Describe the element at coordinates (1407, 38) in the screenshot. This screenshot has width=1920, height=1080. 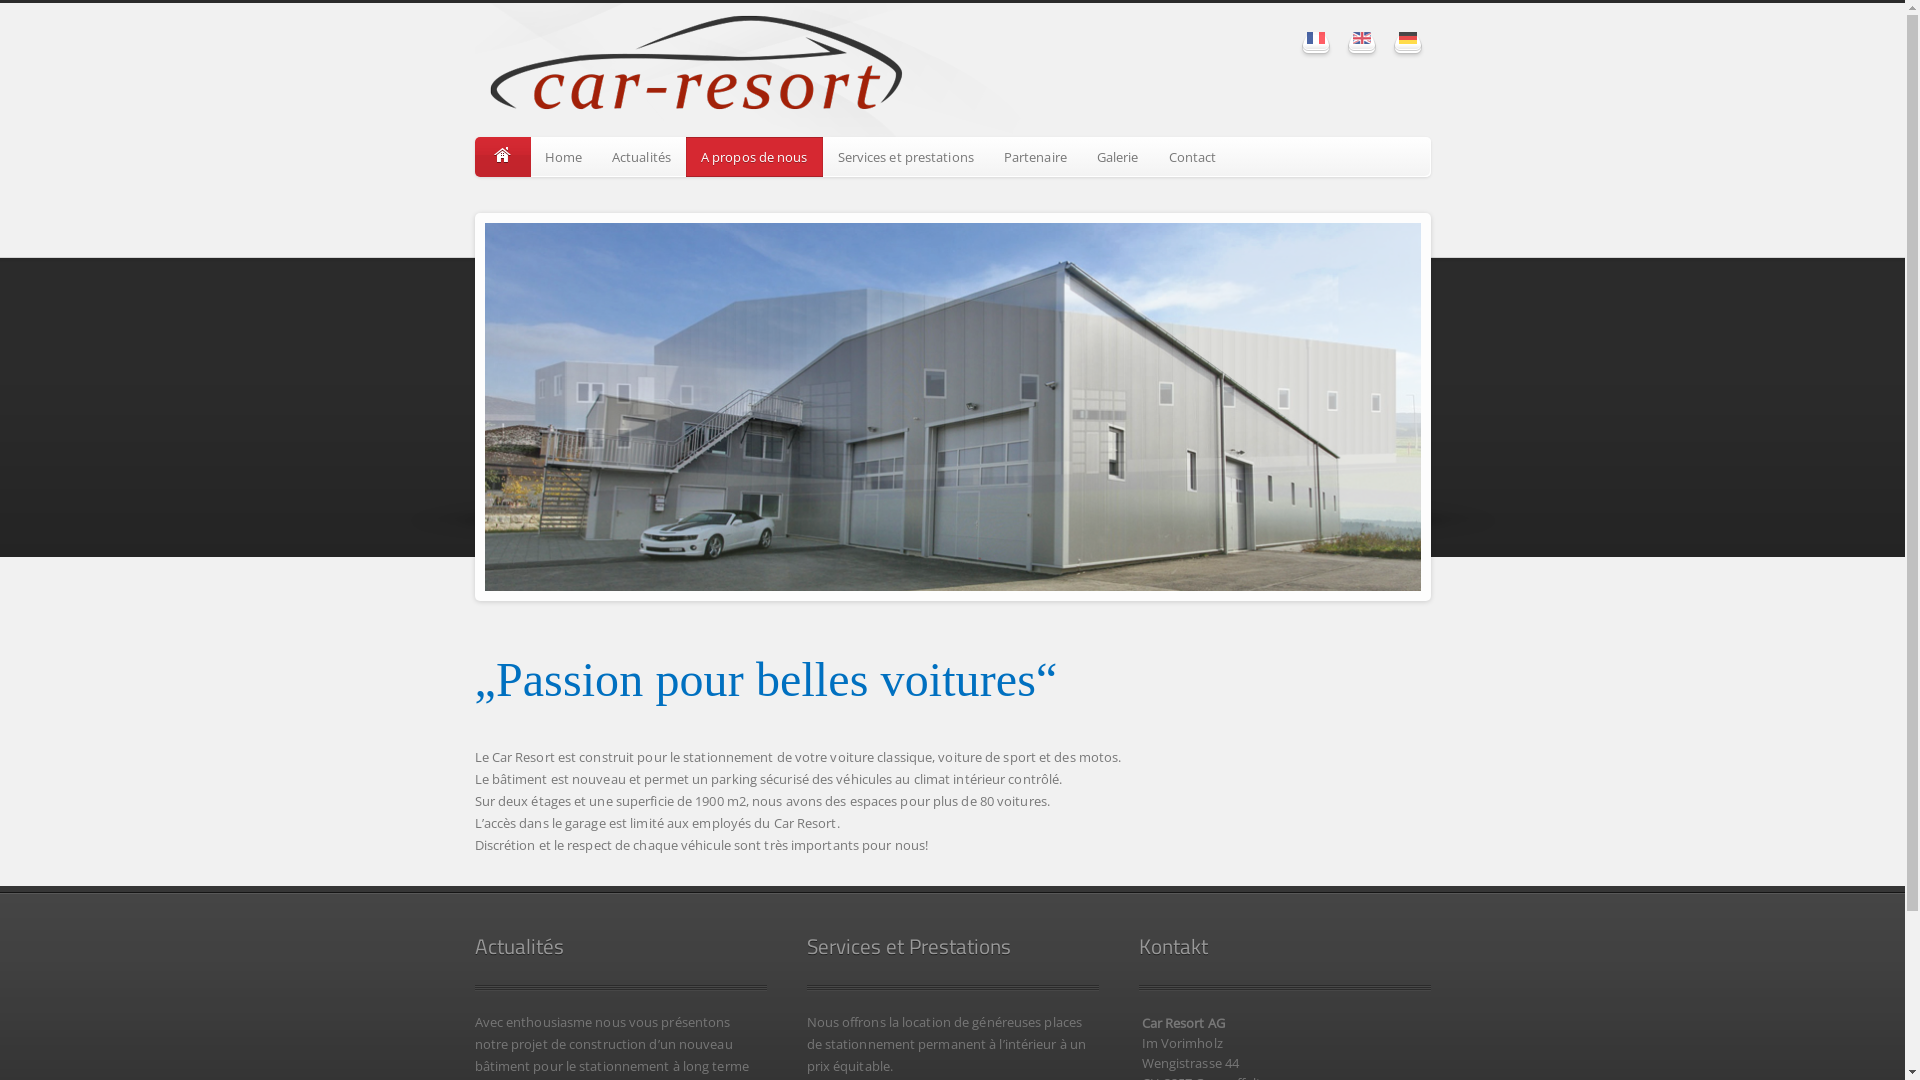
I see `Deutsch` at that location.